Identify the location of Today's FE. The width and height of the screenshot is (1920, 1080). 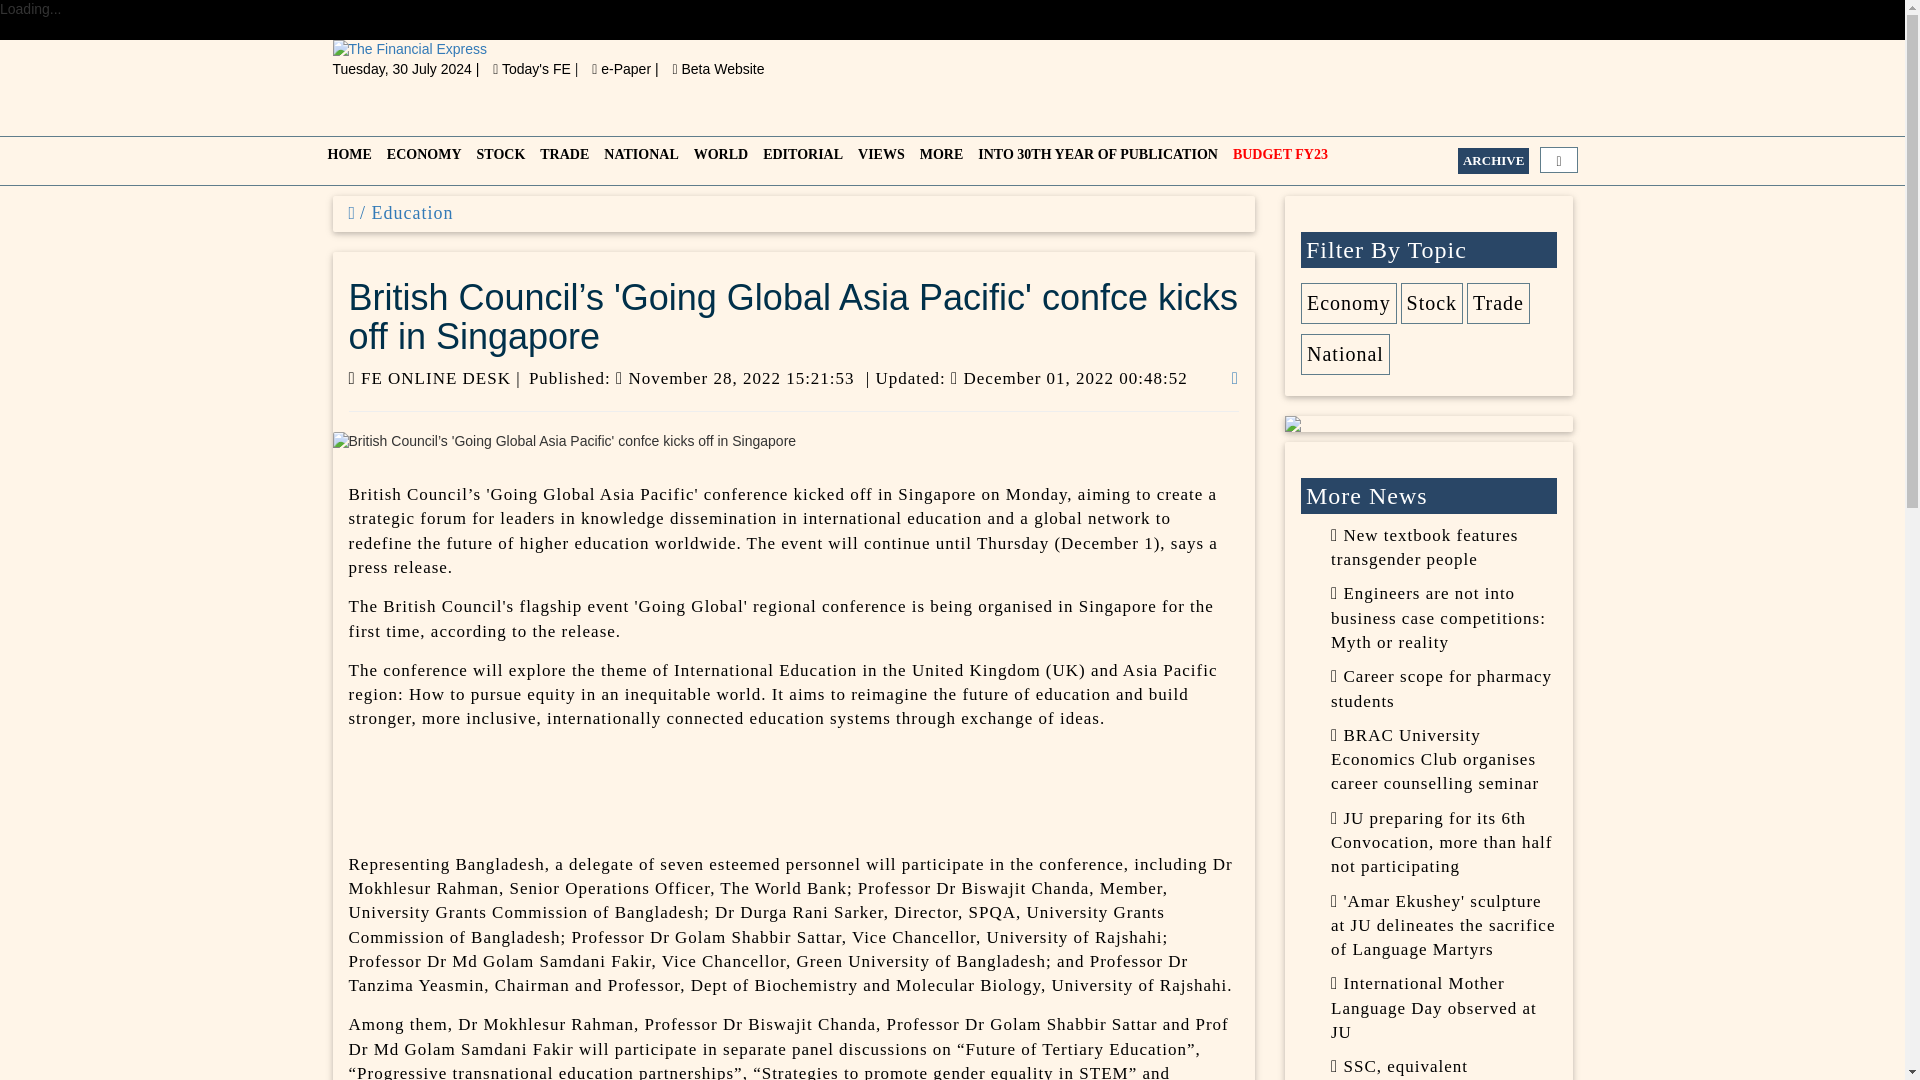
(534, 68).